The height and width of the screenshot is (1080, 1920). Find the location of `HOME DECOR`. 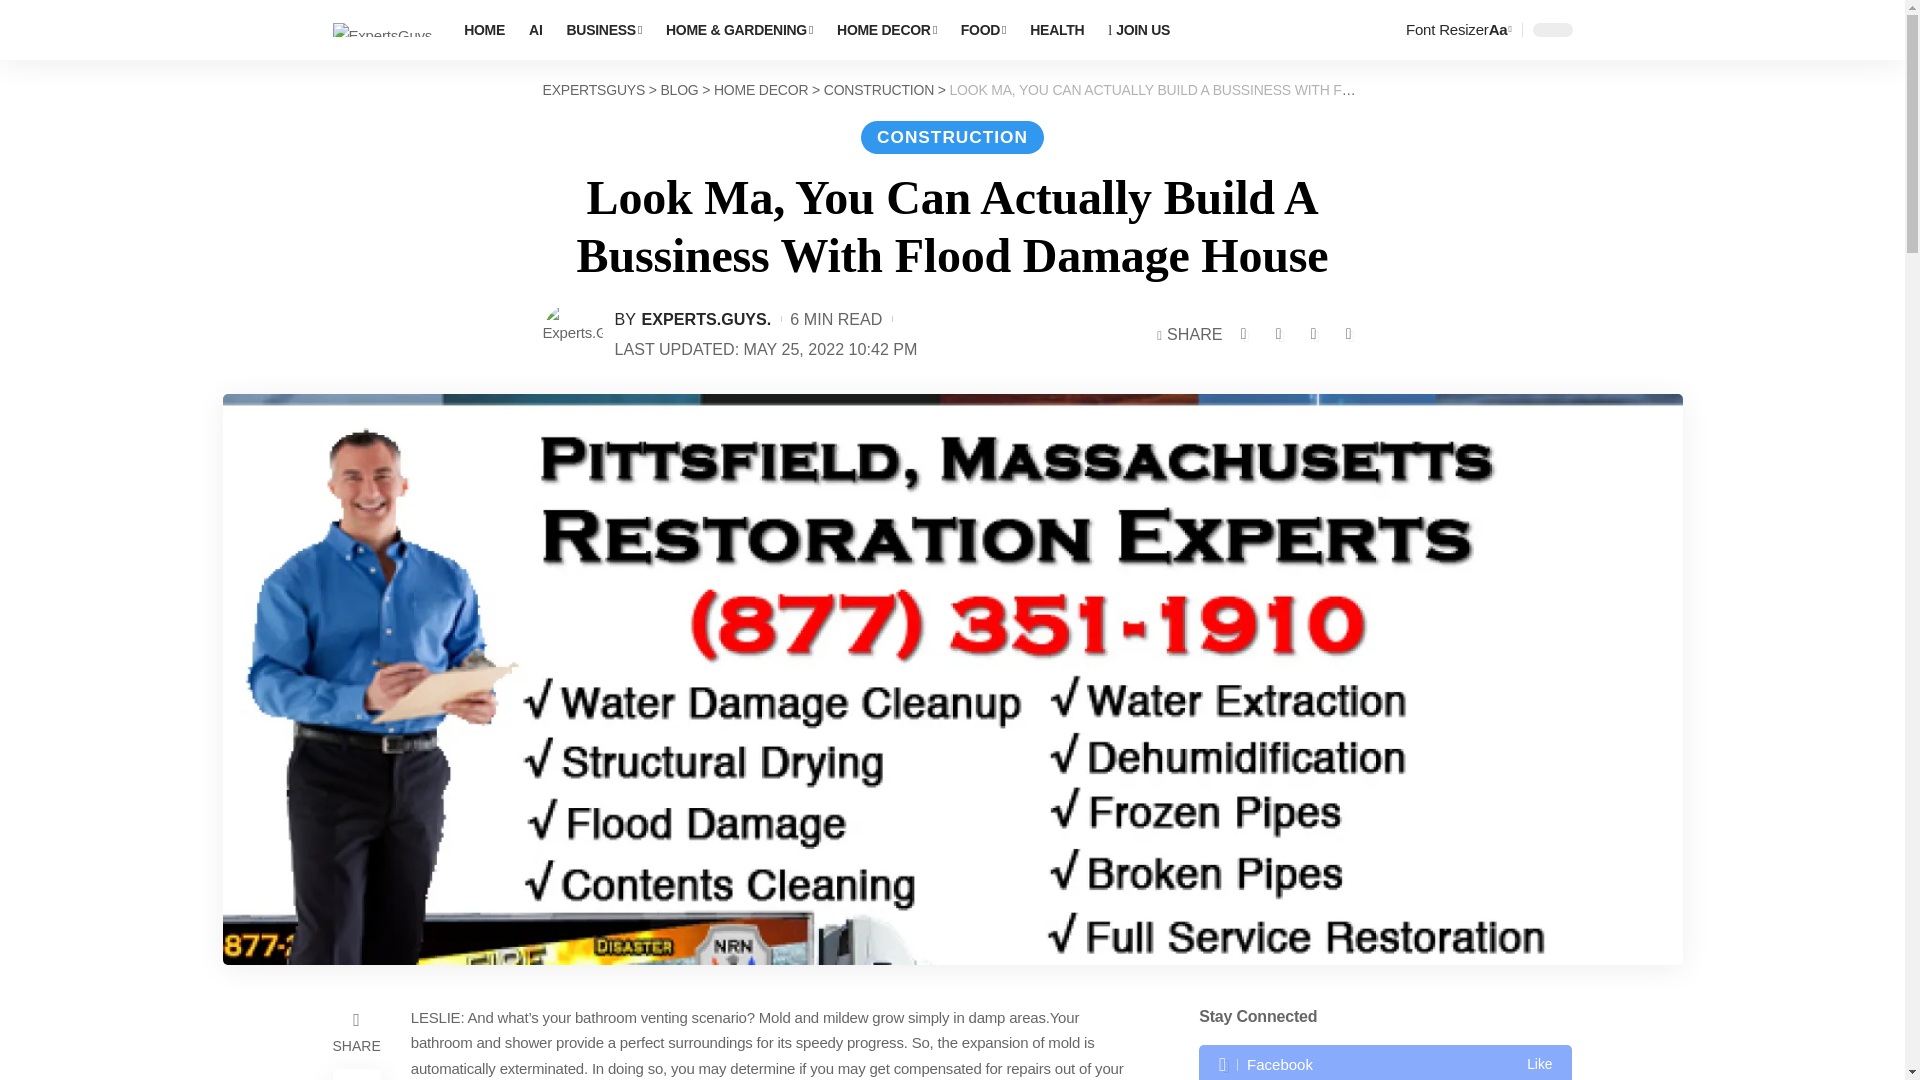

HOME DECOR is located at coordinates (886, 30).